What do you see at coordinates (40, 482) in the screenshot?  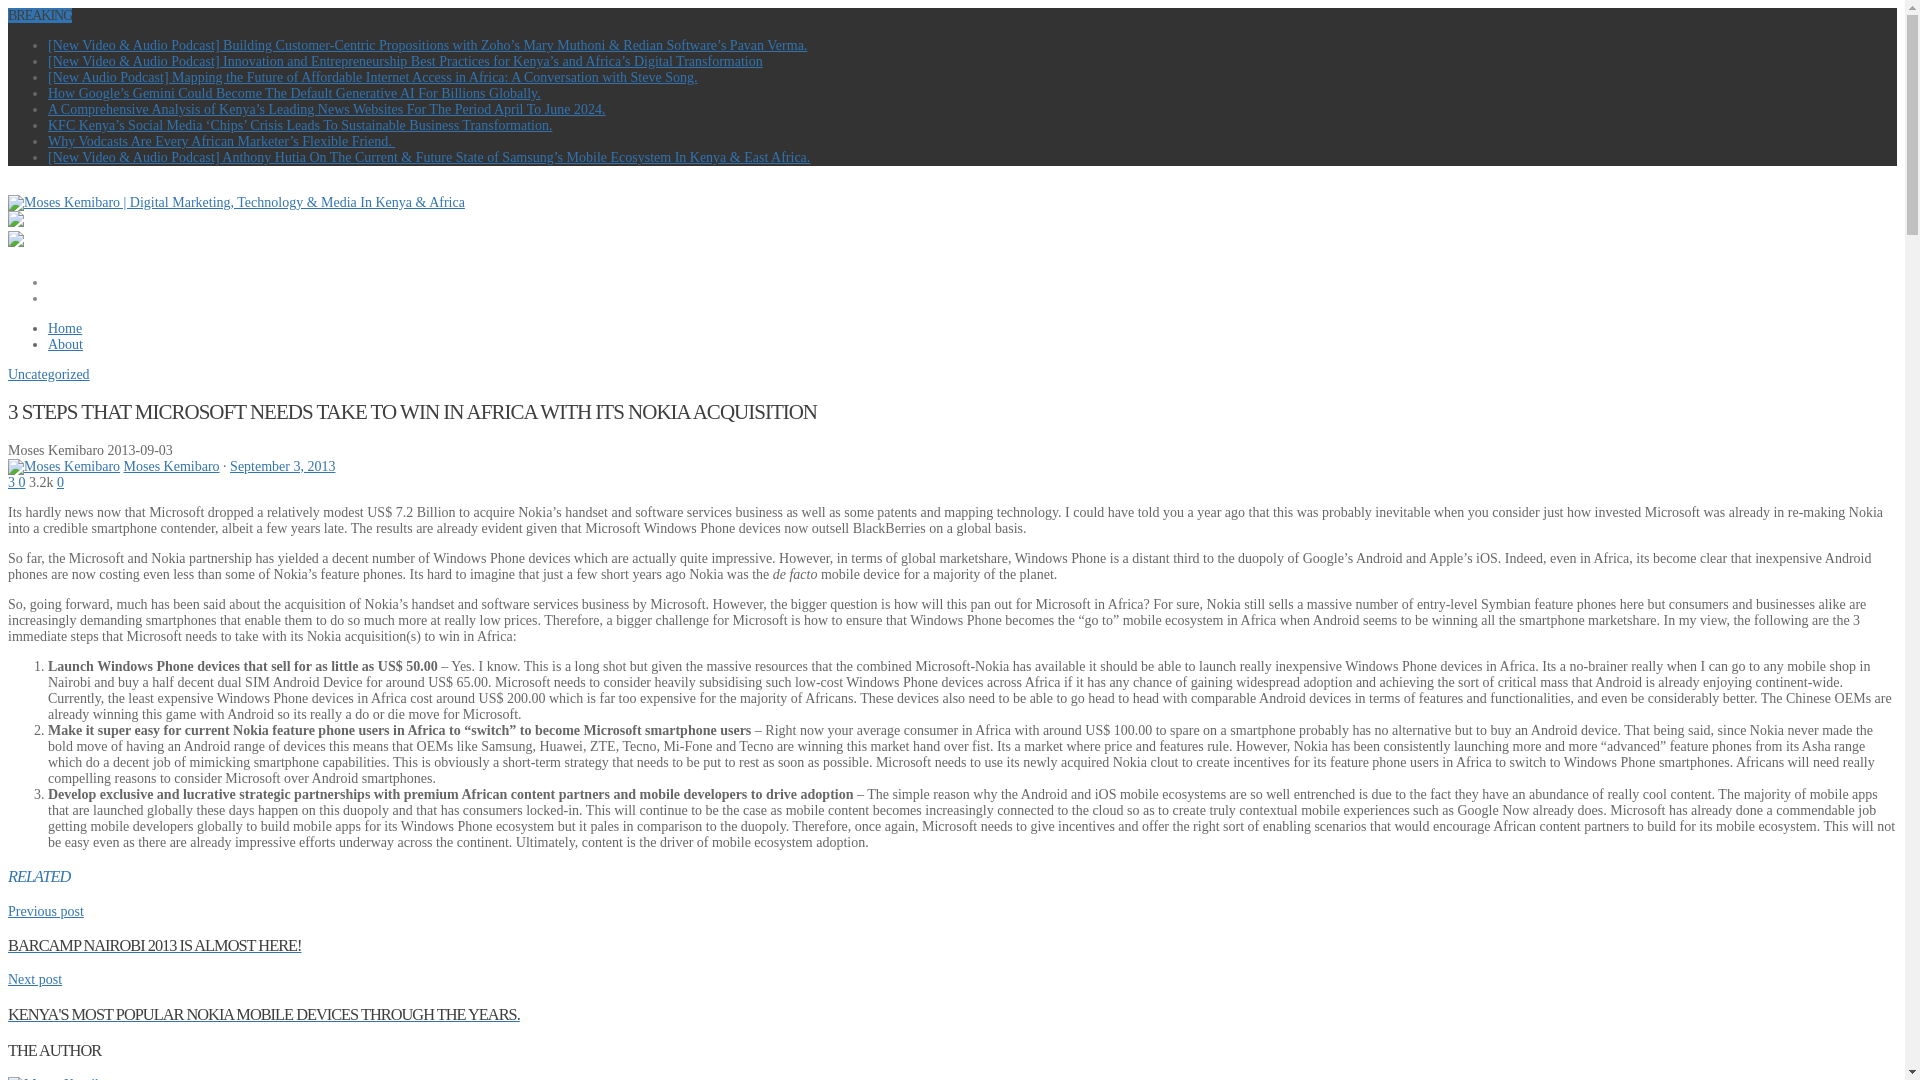 I see `Views` at bounding box center [40, 482].